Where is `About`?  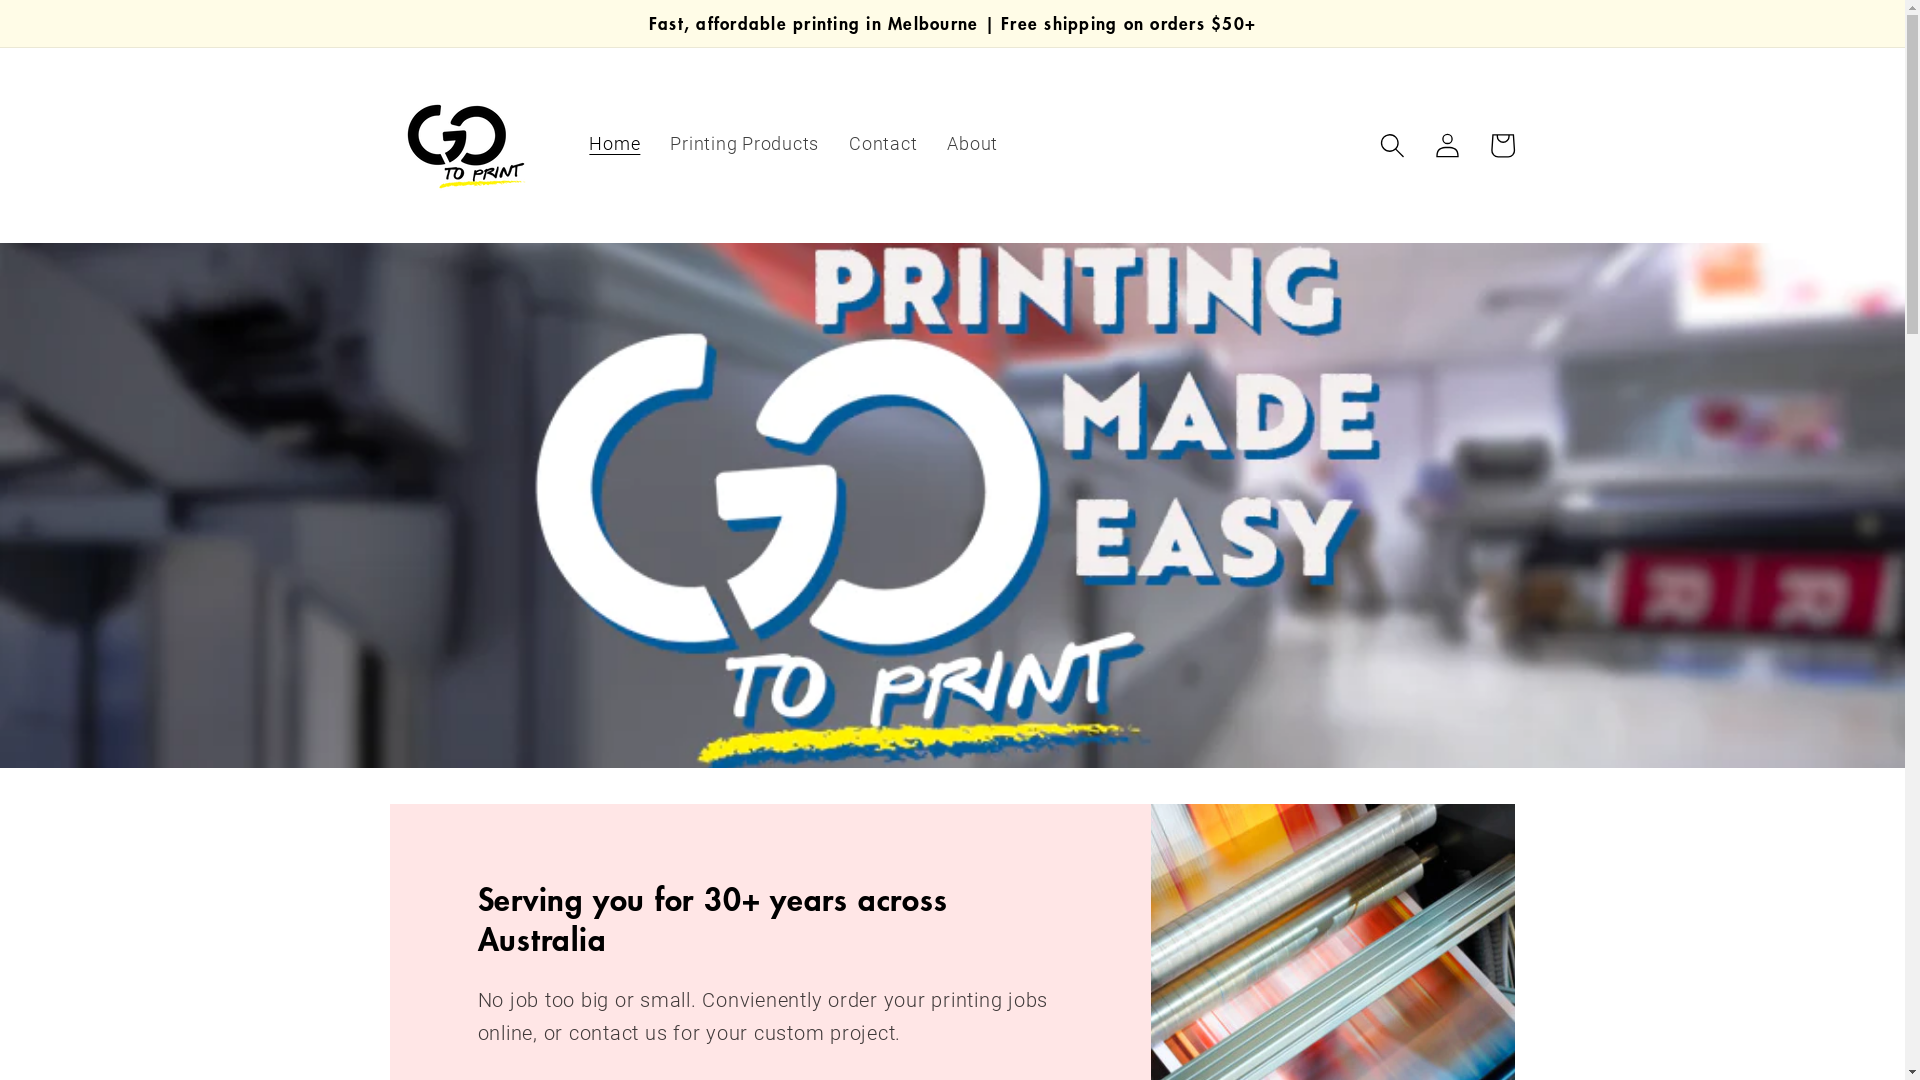
About is located at coordinates (972, 145).